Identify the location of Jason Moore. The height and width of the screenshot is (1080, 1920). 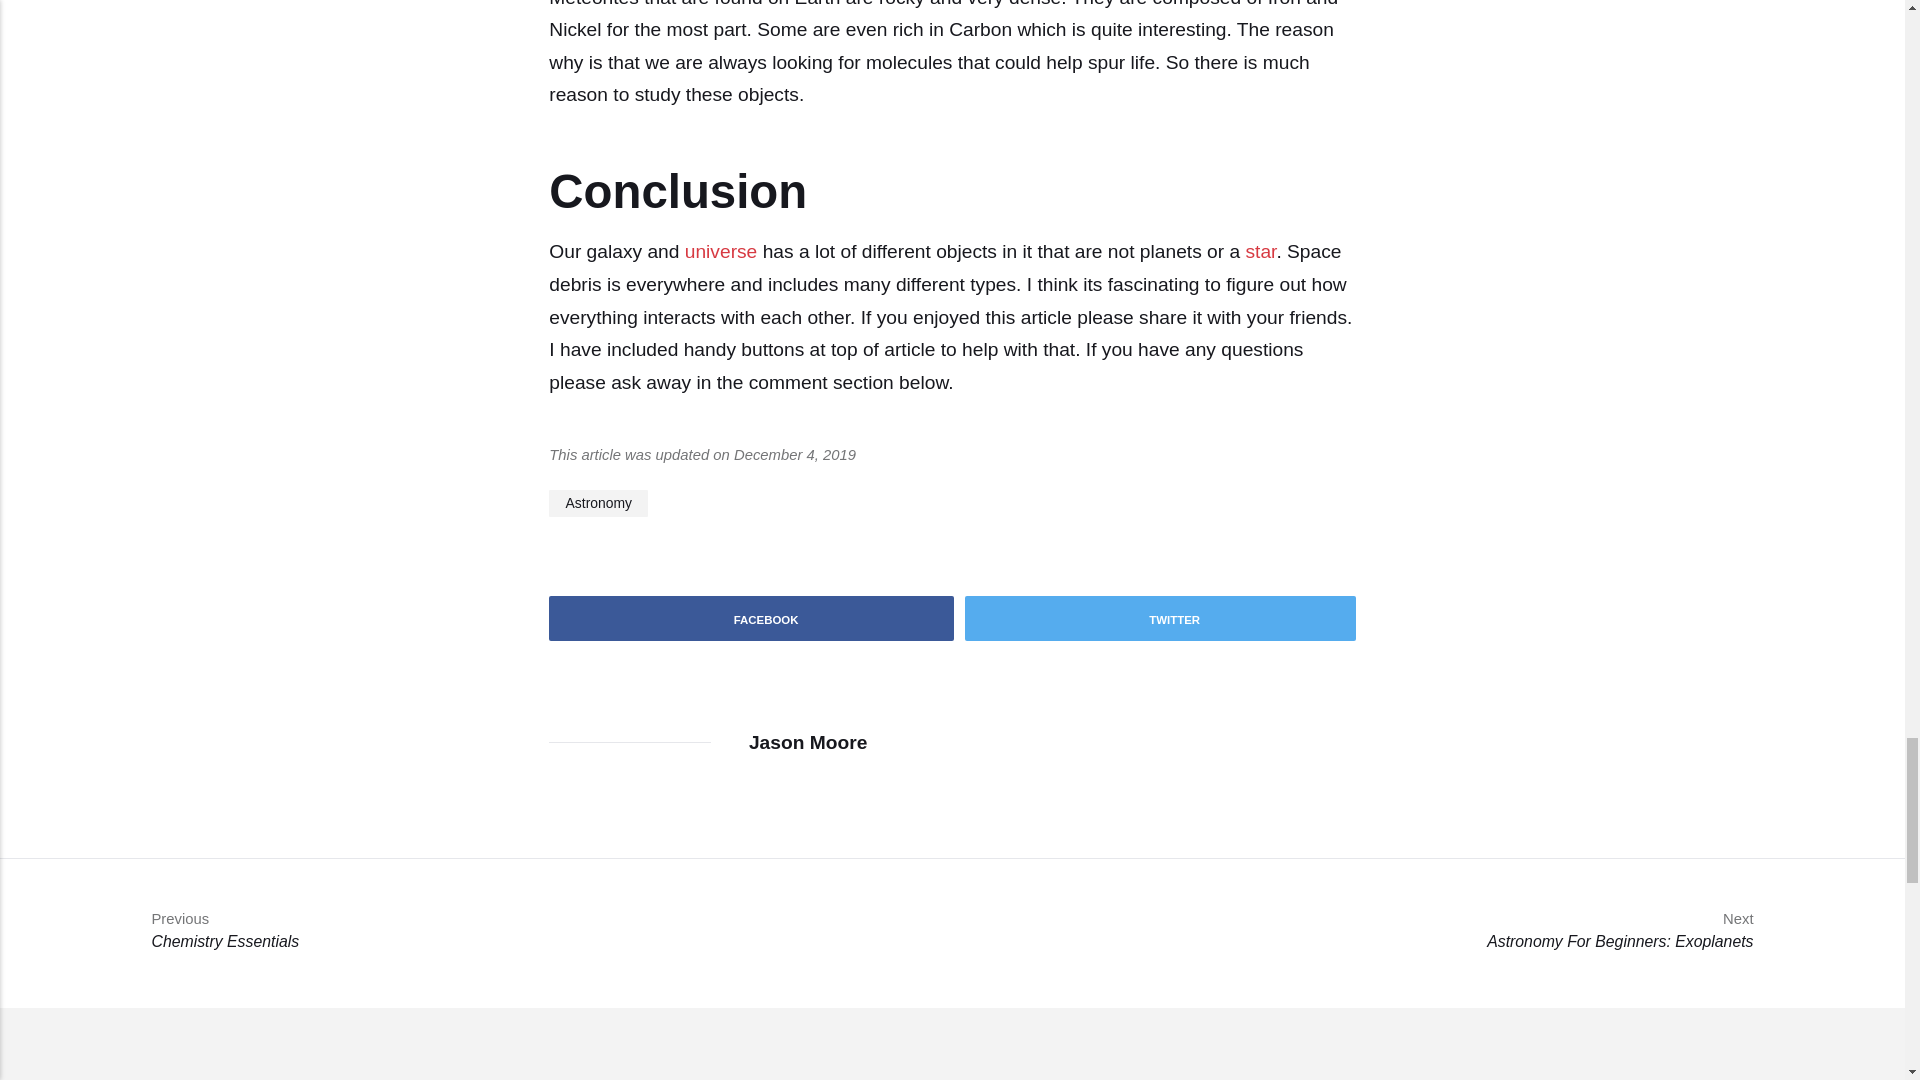
(722, 251).